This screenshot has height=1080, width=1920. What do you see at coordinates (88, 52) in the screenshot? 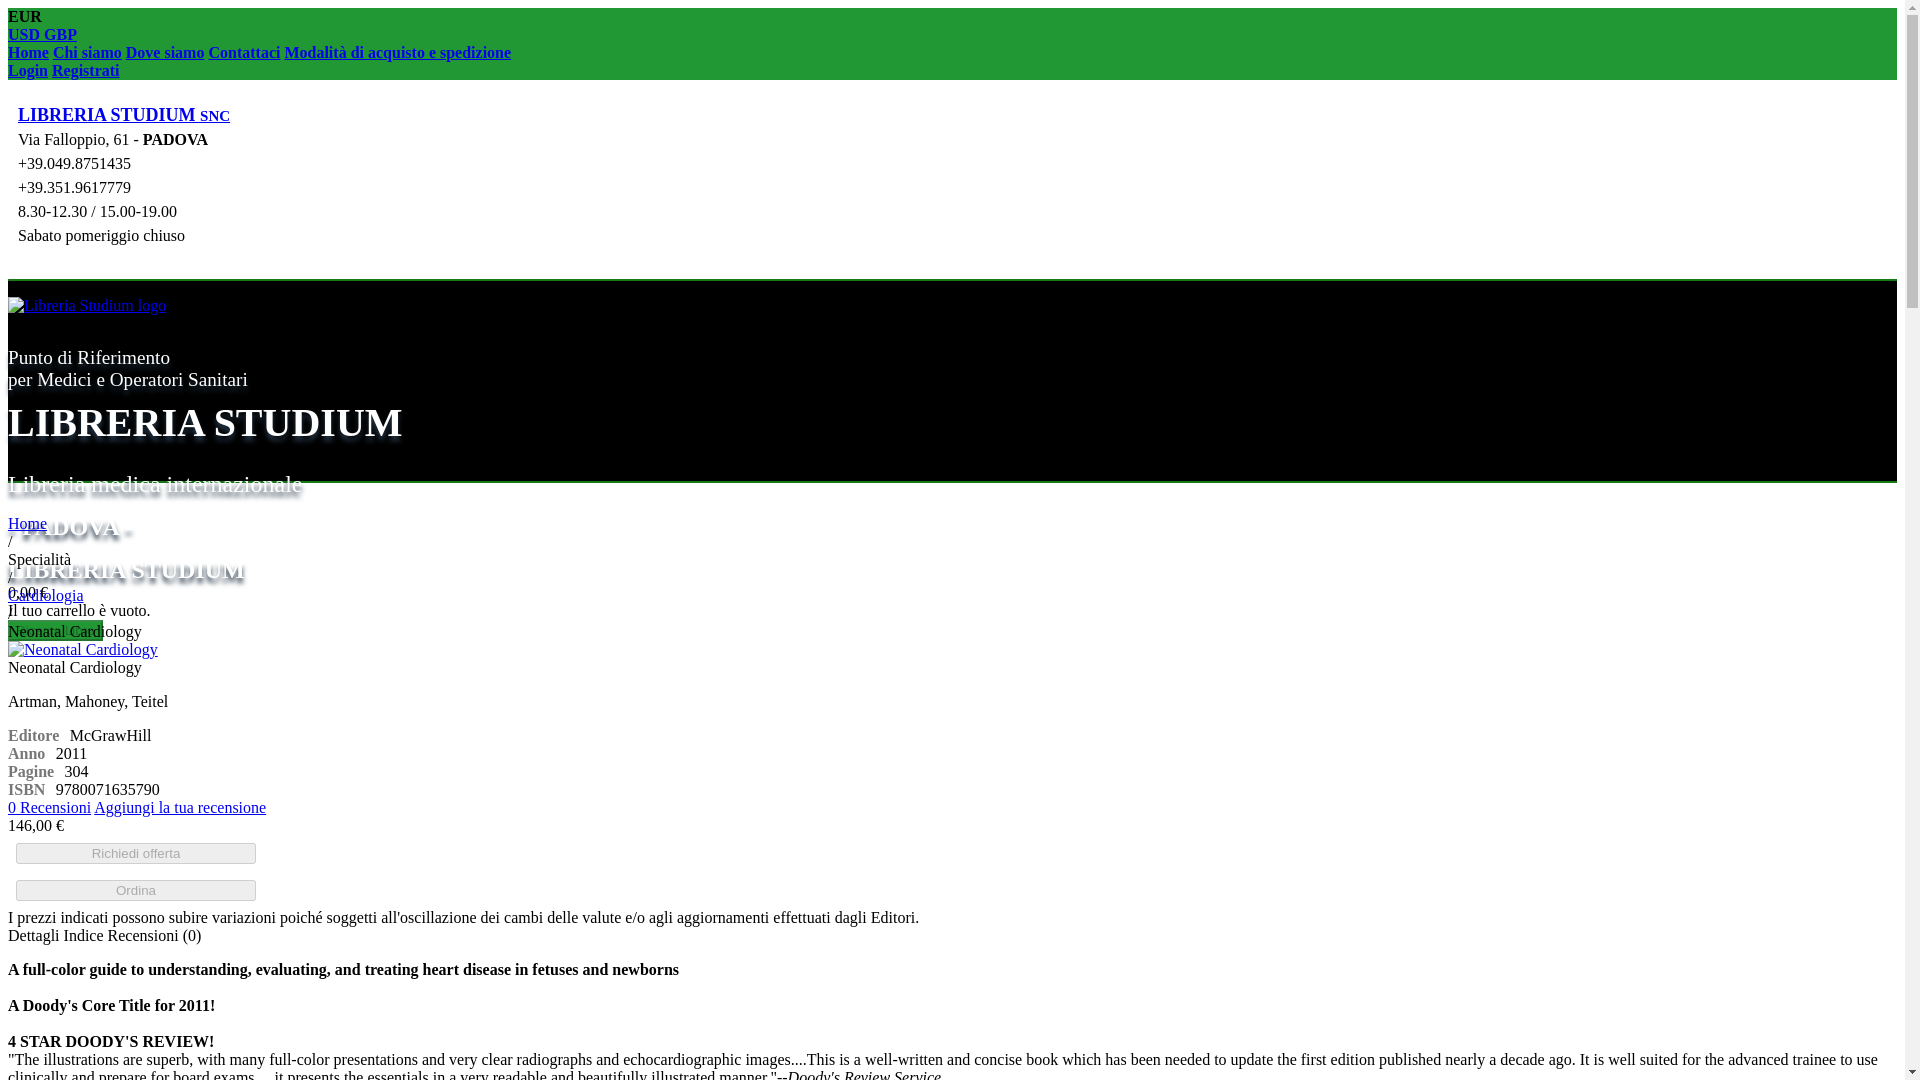
I see `Chi siamo` at bounding box center [88, 52].